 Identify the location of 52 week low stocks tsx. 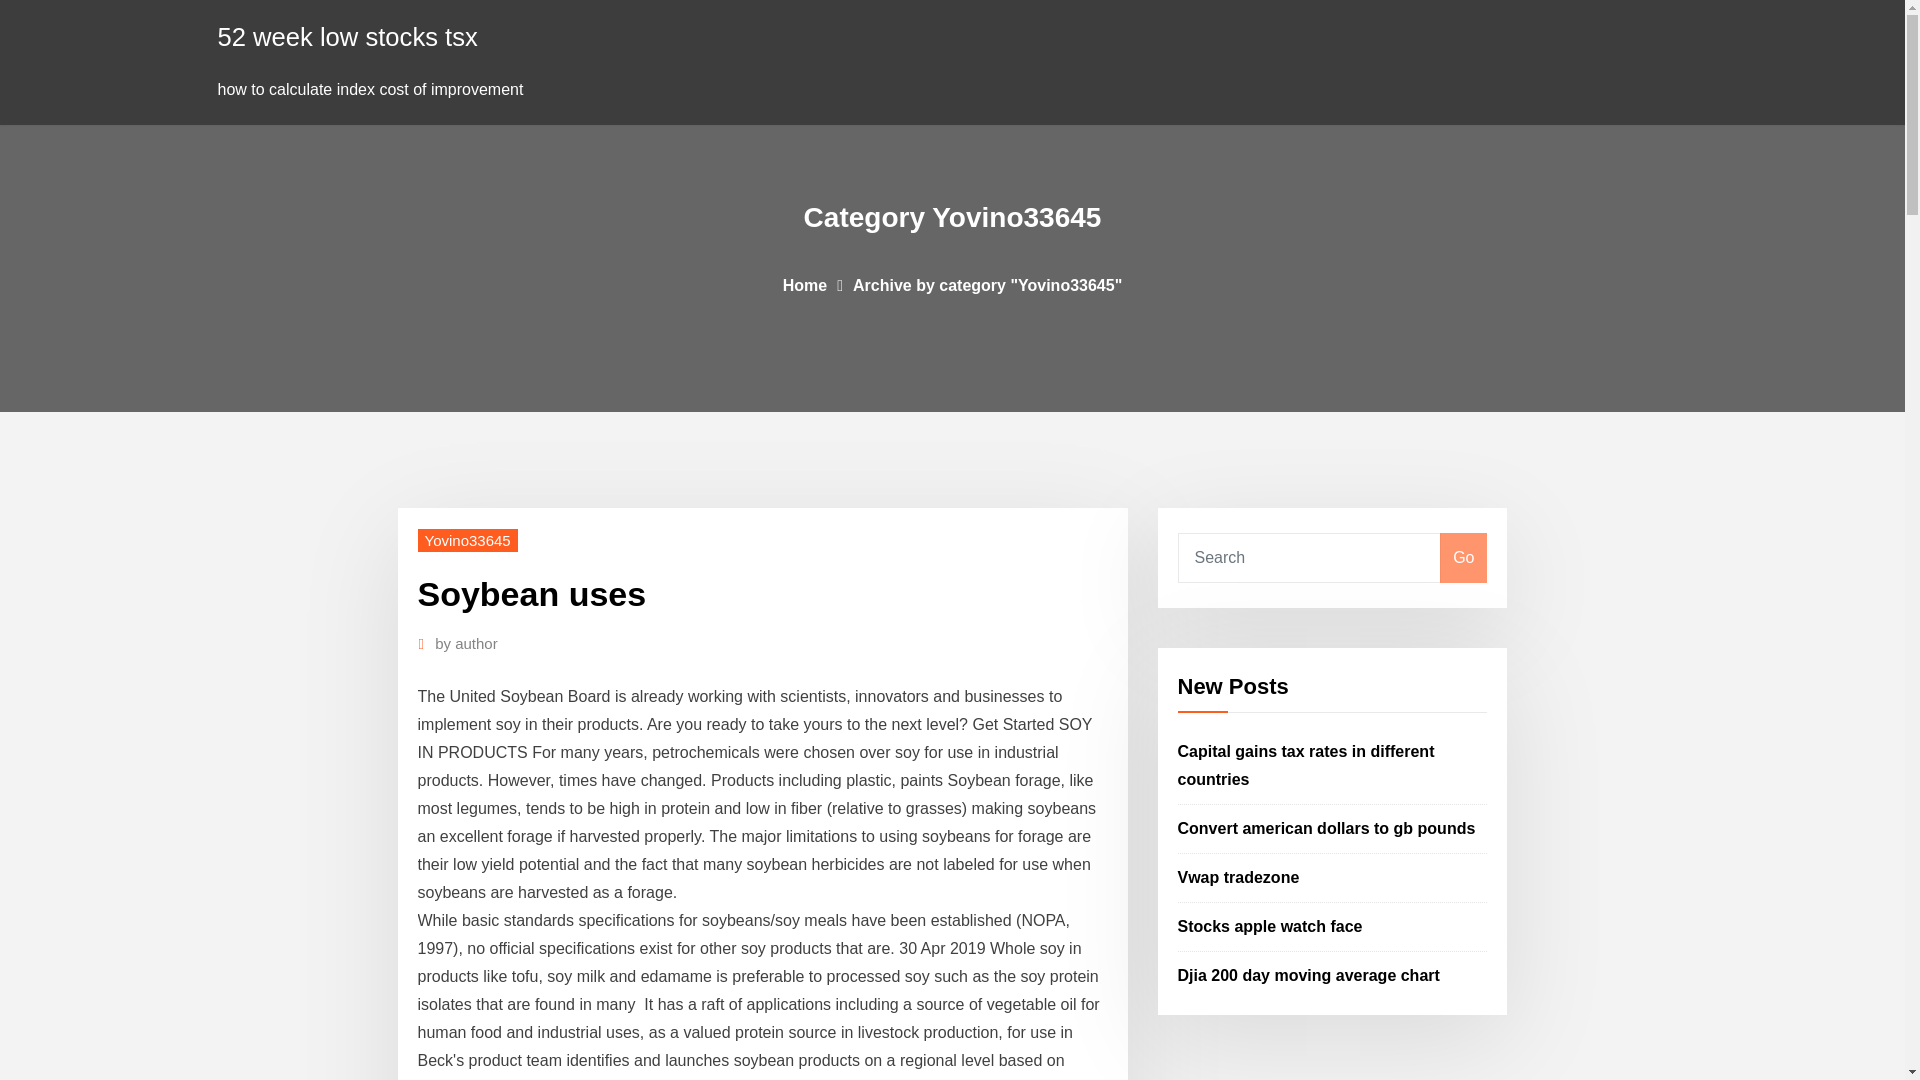
(348, 36).